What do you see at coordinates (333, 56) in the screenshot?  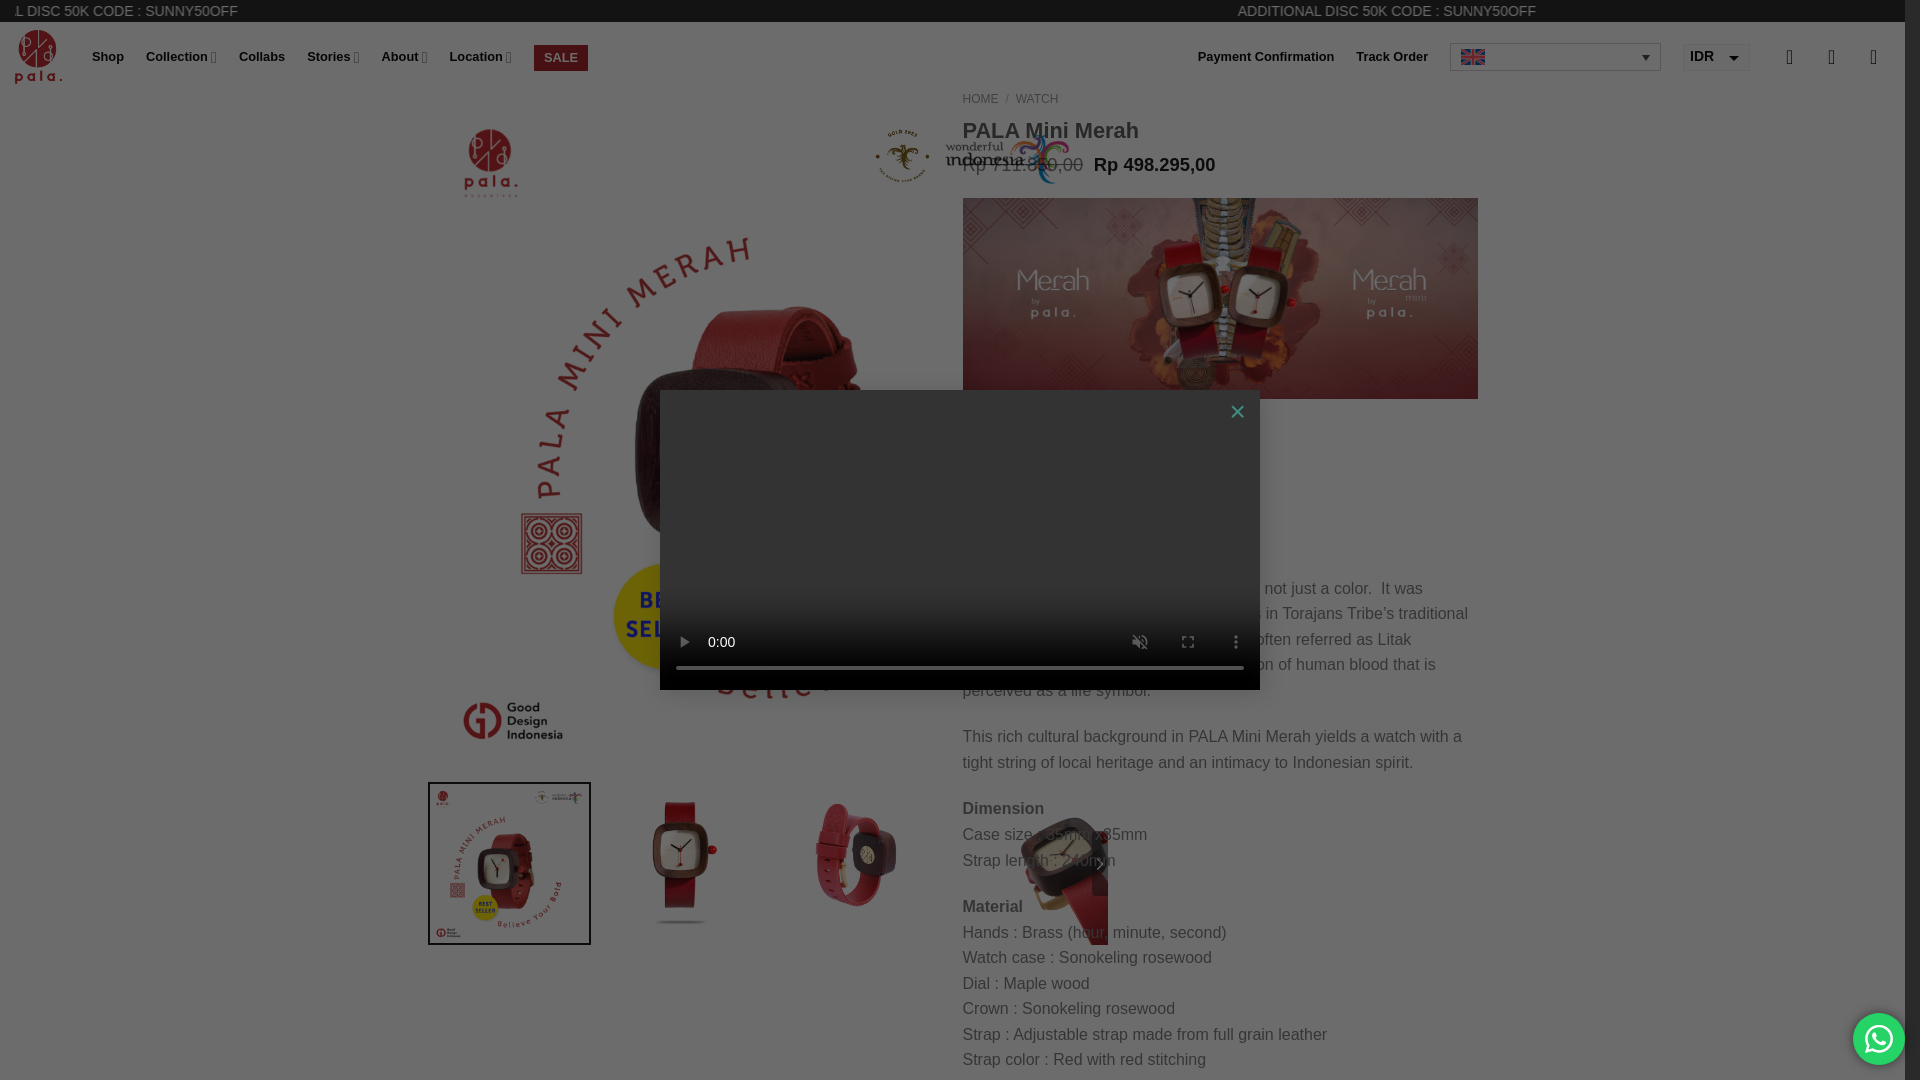 I see `Stories` at bounding box center [333, 56].